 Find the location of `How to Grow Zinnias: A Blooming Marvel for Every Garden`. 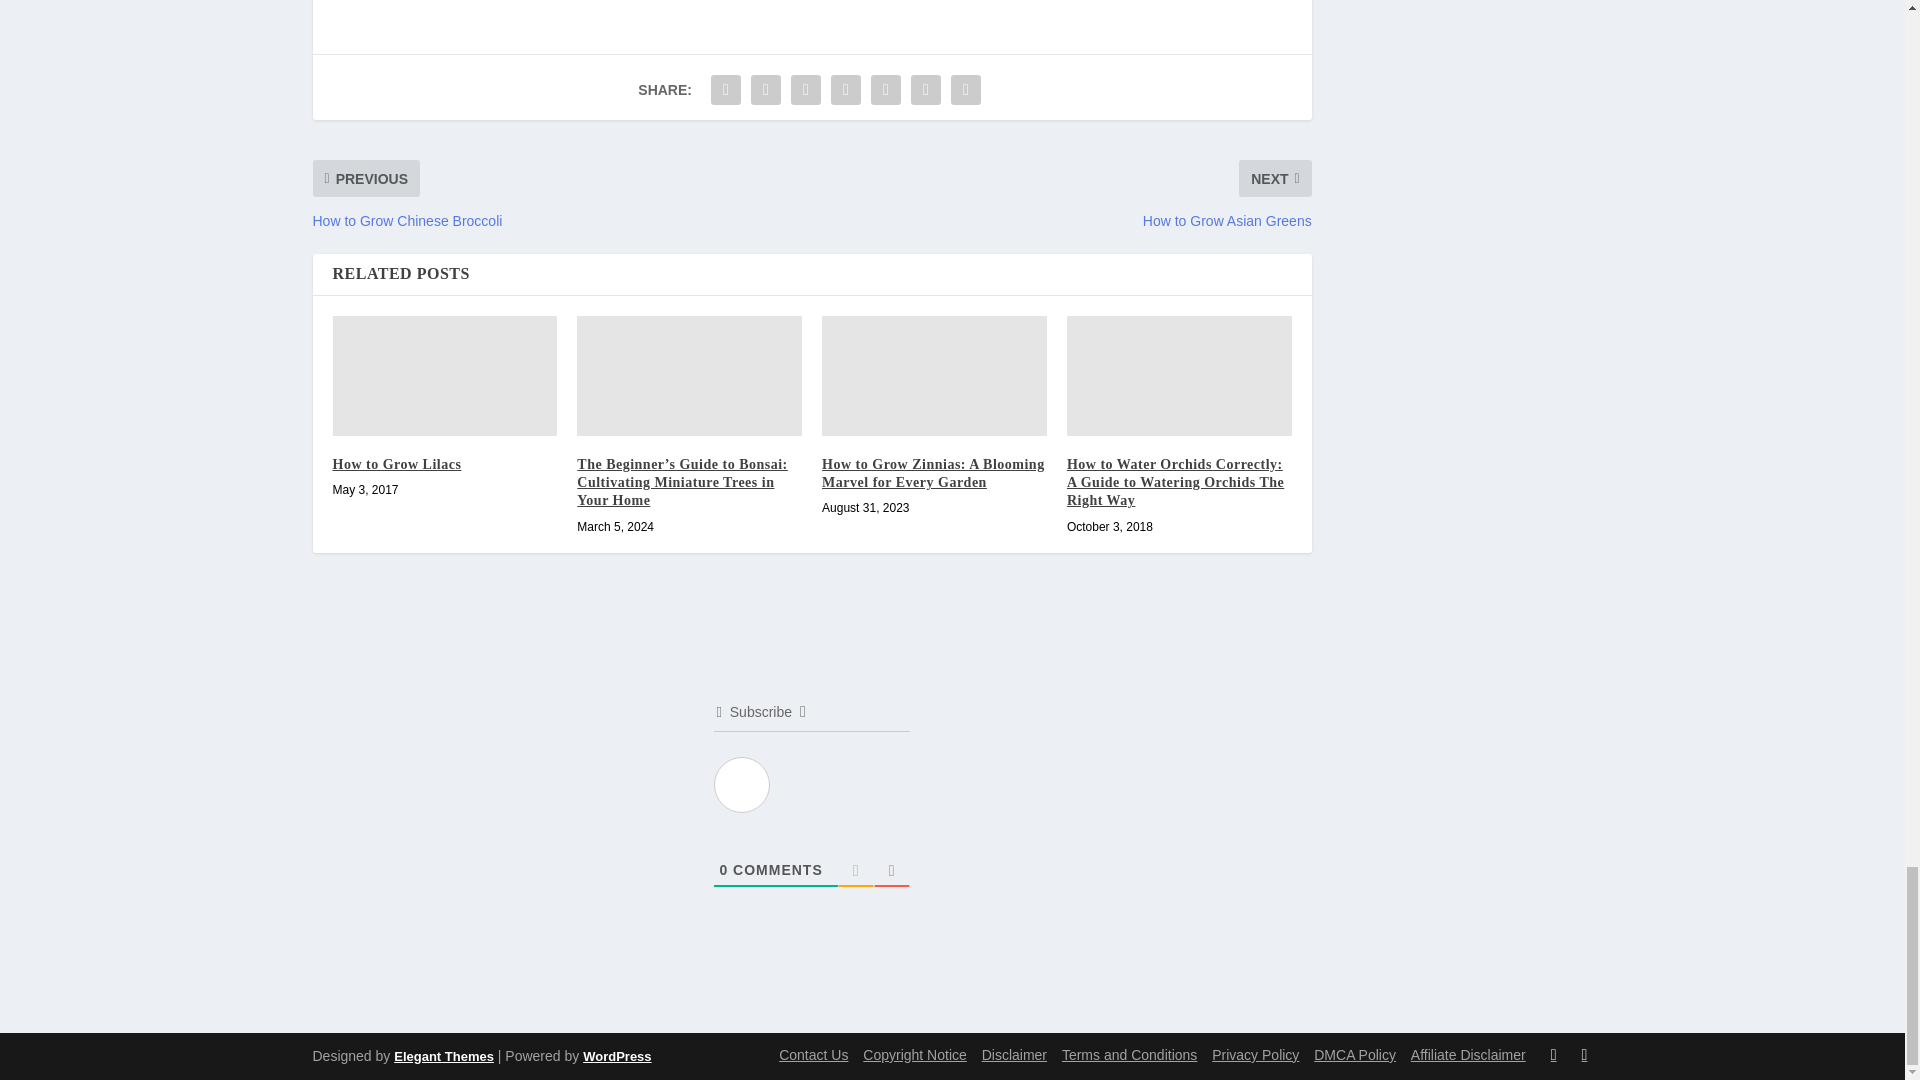

How to Grow Zinnias: A Blooming Marvel for Every Garden is located at coordinates (934, 376).